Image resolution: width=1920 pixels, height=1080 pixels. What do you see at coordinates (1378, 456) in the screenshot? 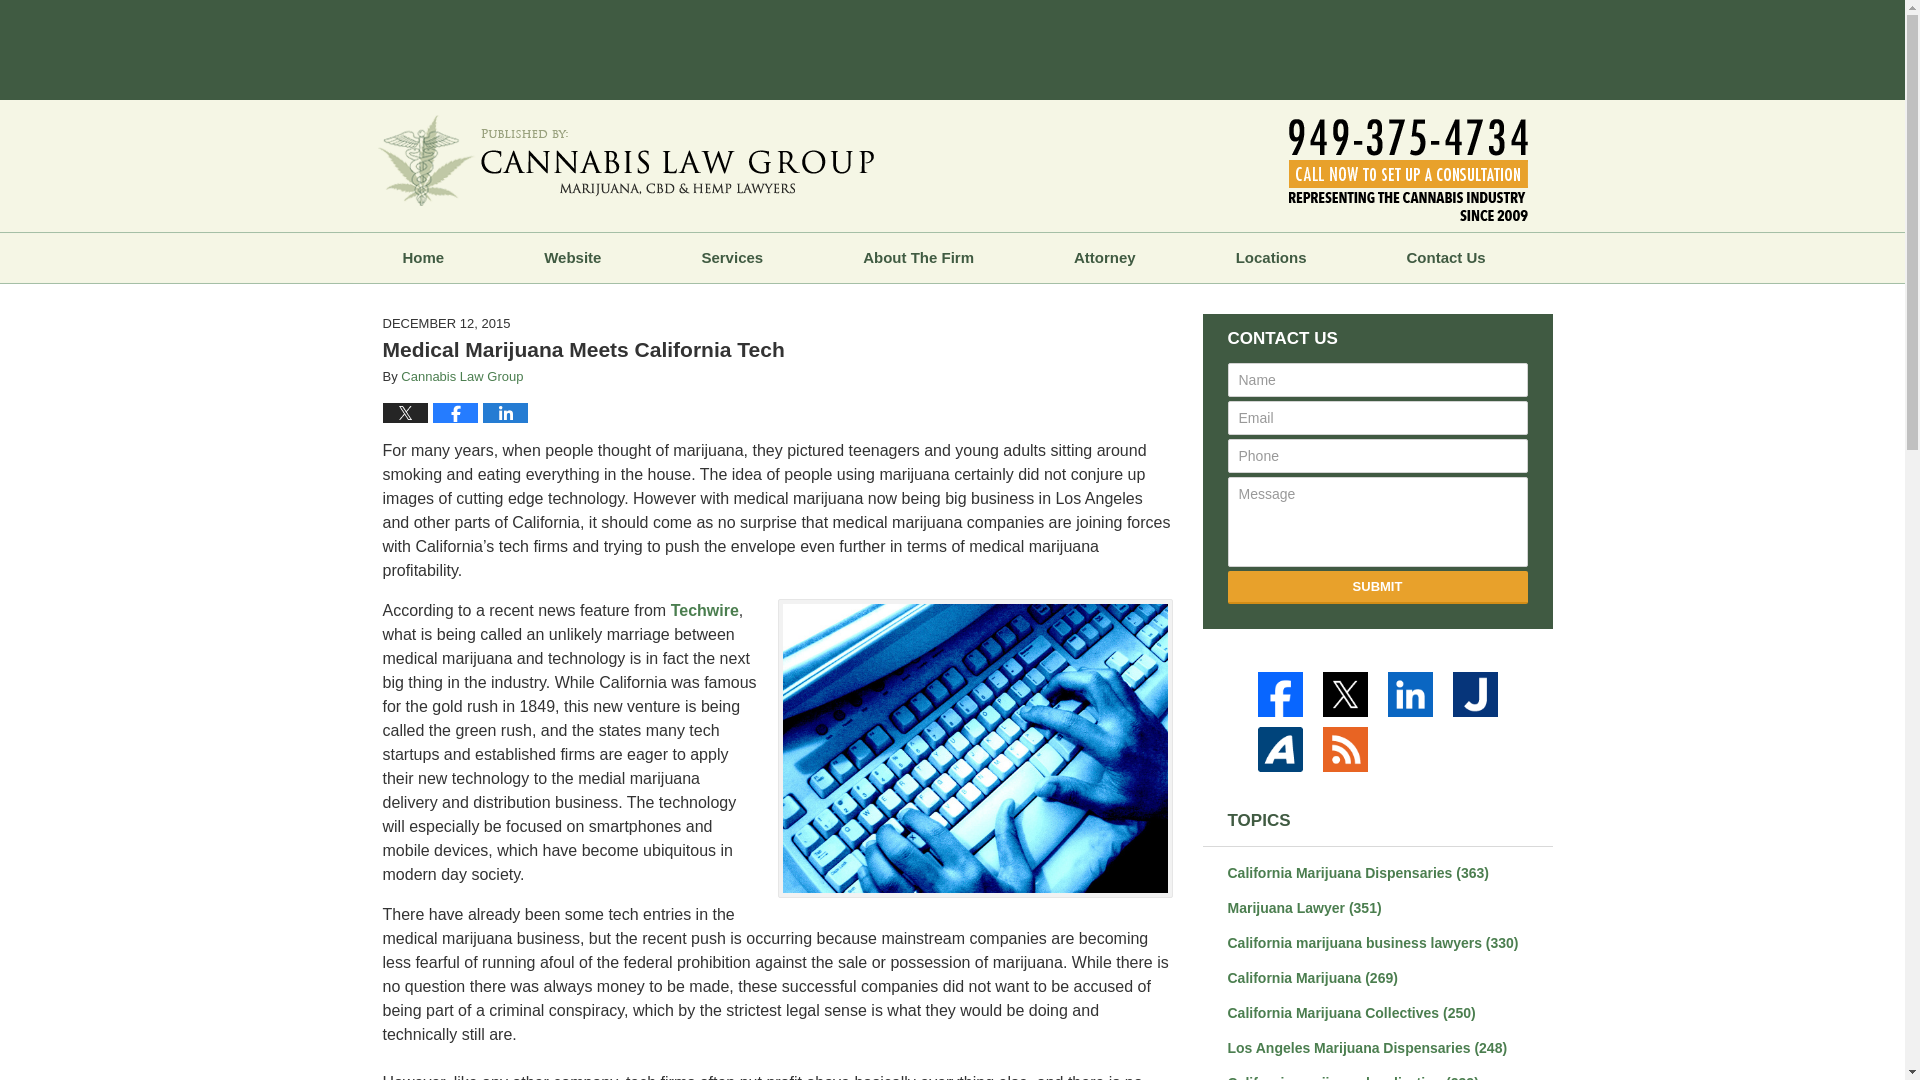
I see `Please enter a valid phone number.` at bounding box center [1378, 456].